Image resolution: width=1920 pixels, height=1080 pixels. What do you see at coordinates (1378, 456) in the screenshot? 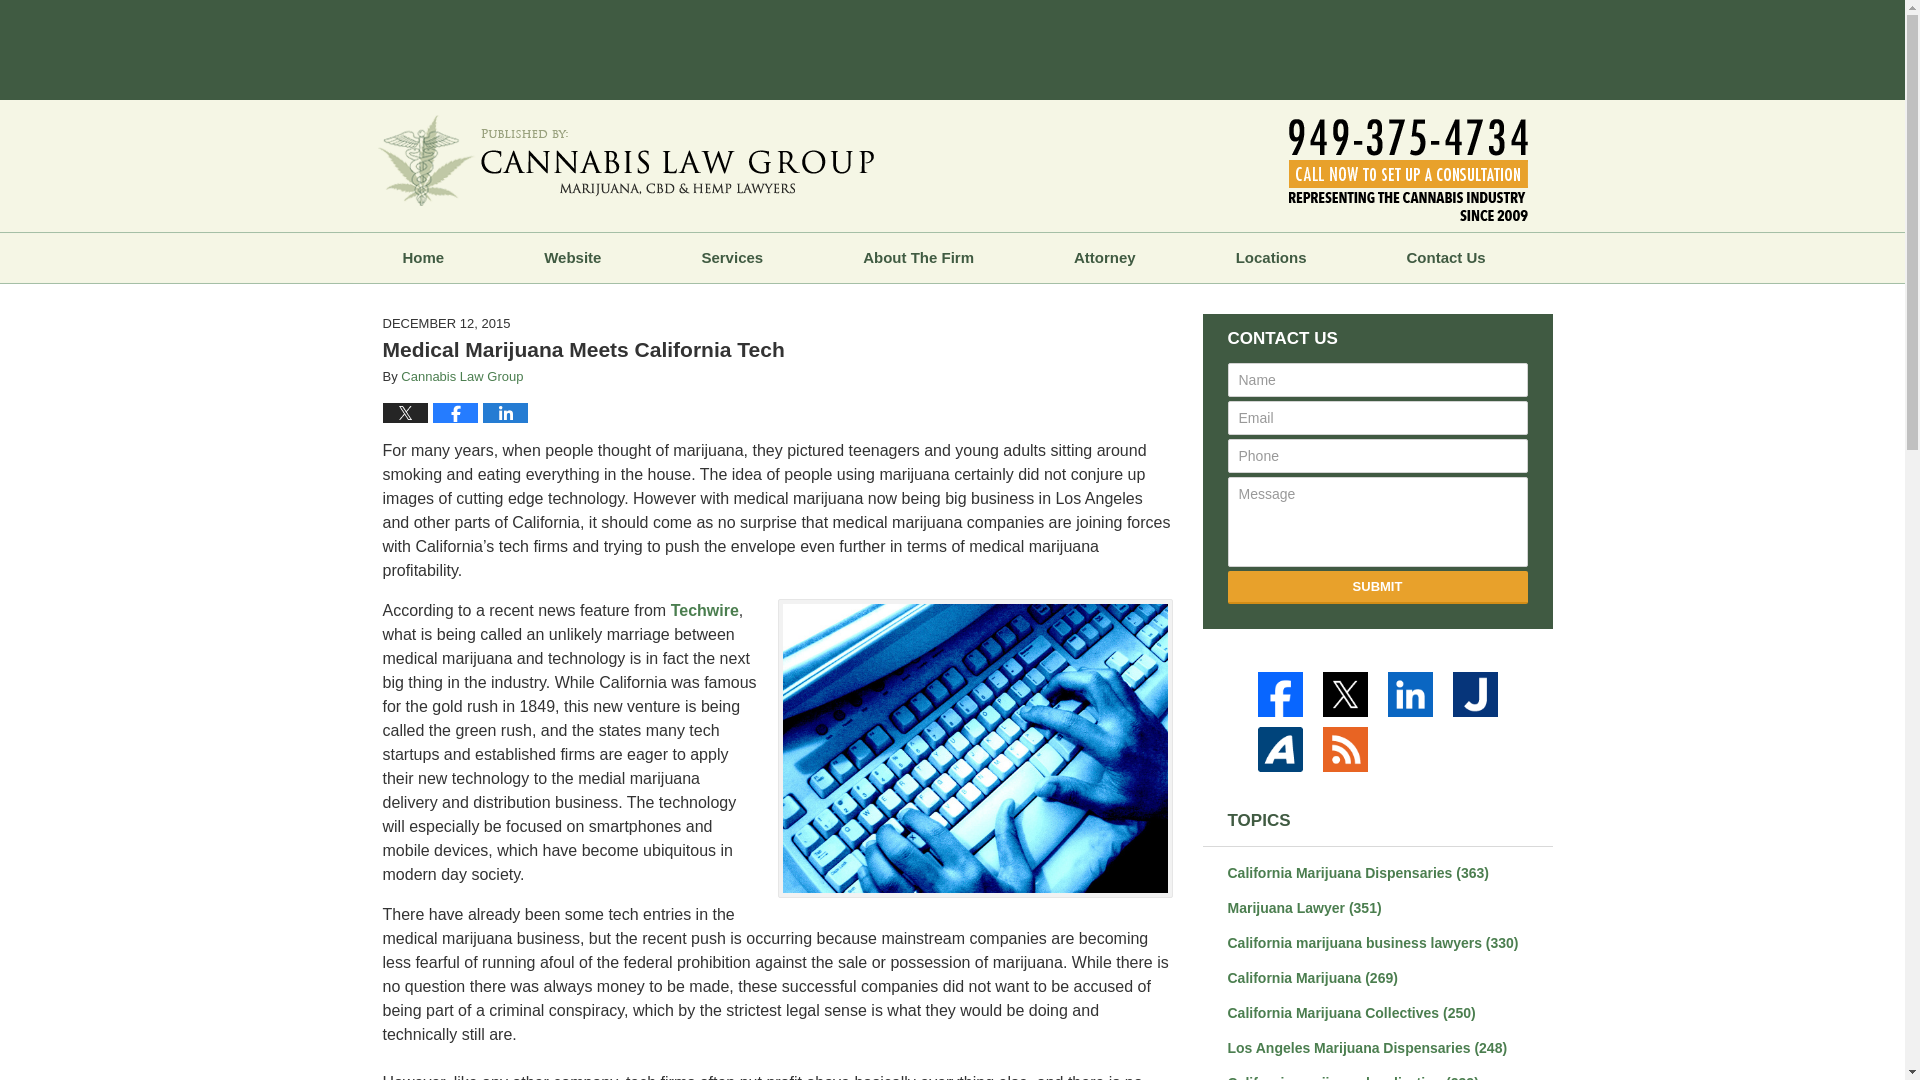
I see `Please enter a valid phone number.` at bounding box center [1378, 456].